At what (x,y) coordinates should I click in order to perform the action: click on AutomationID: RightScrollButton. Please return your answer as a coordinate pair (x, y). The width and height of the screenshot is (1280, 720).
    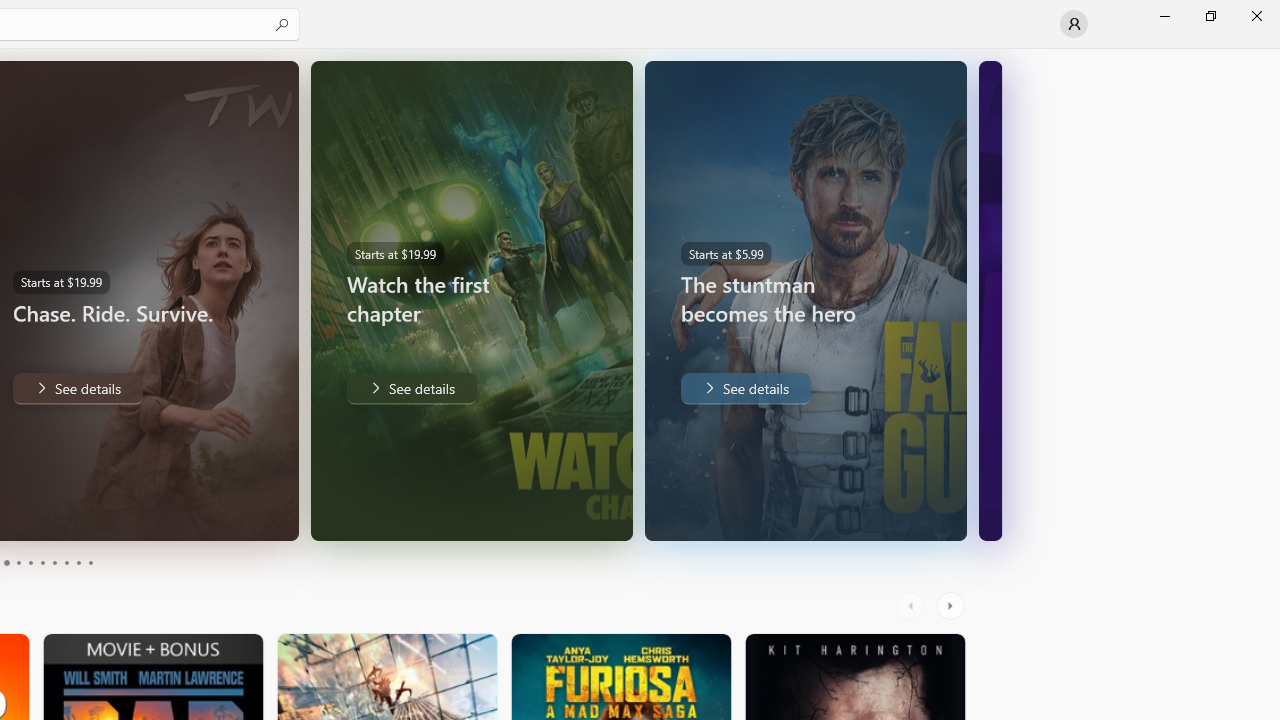
    Looking at the image, I should click on (952, 606).